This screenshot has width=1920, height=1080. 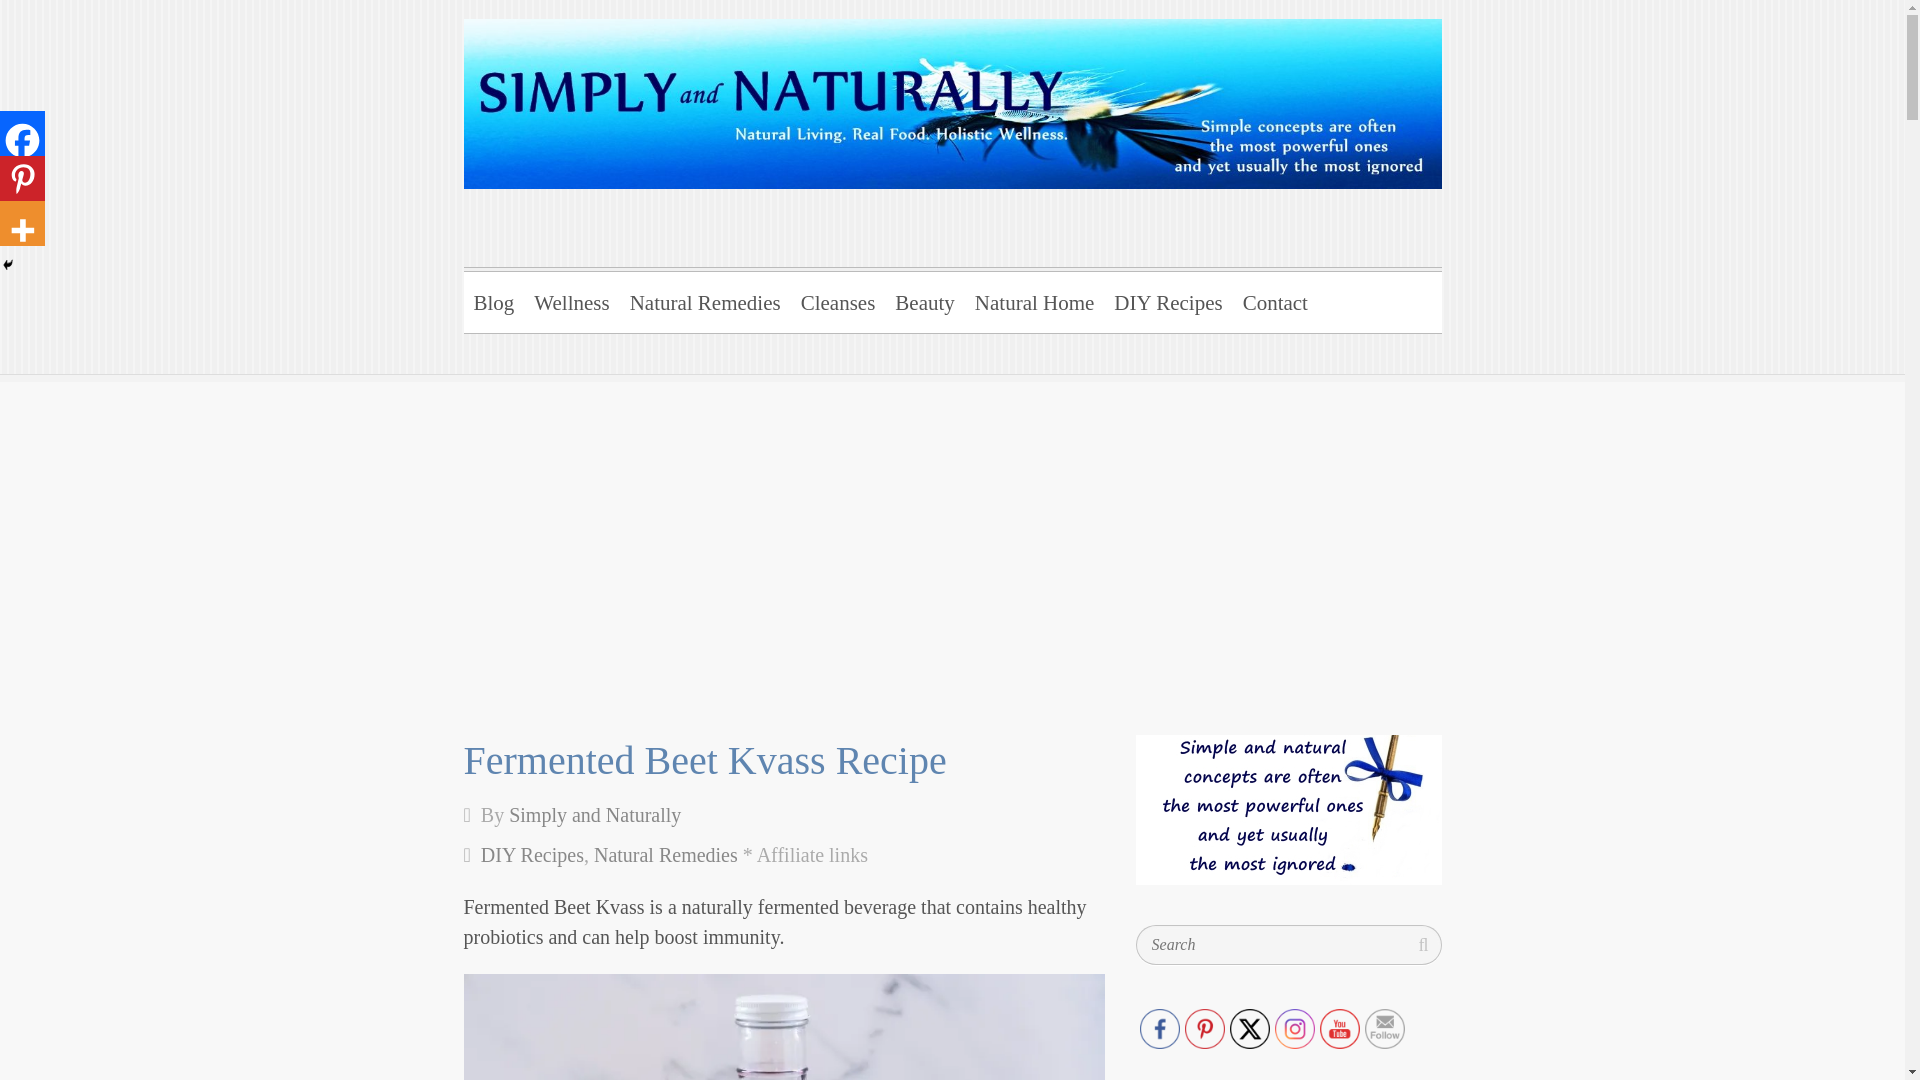 I want to click on Pinterest, so click(x=22, y=178).